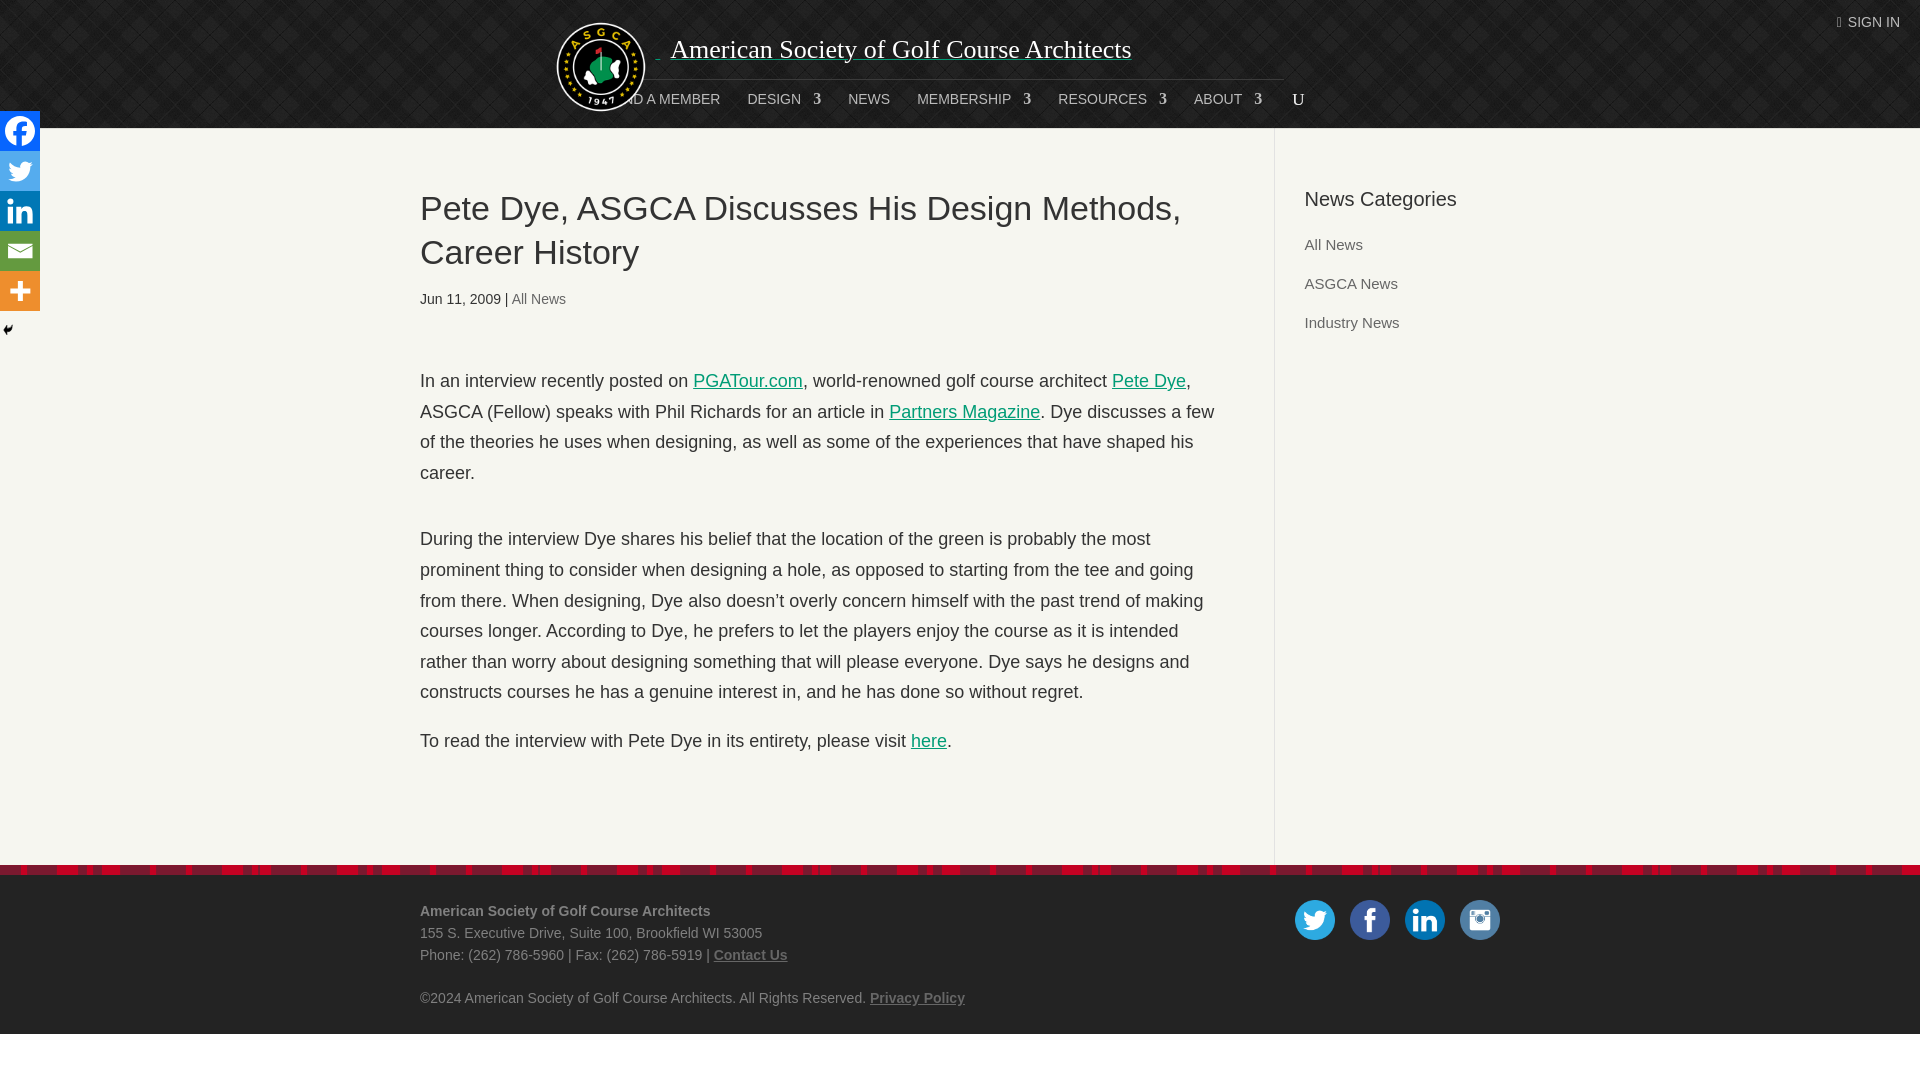 The width and height of the screenshot is (1920, 1080). I want to click on FIND A MEMBER, so click(666, 110).